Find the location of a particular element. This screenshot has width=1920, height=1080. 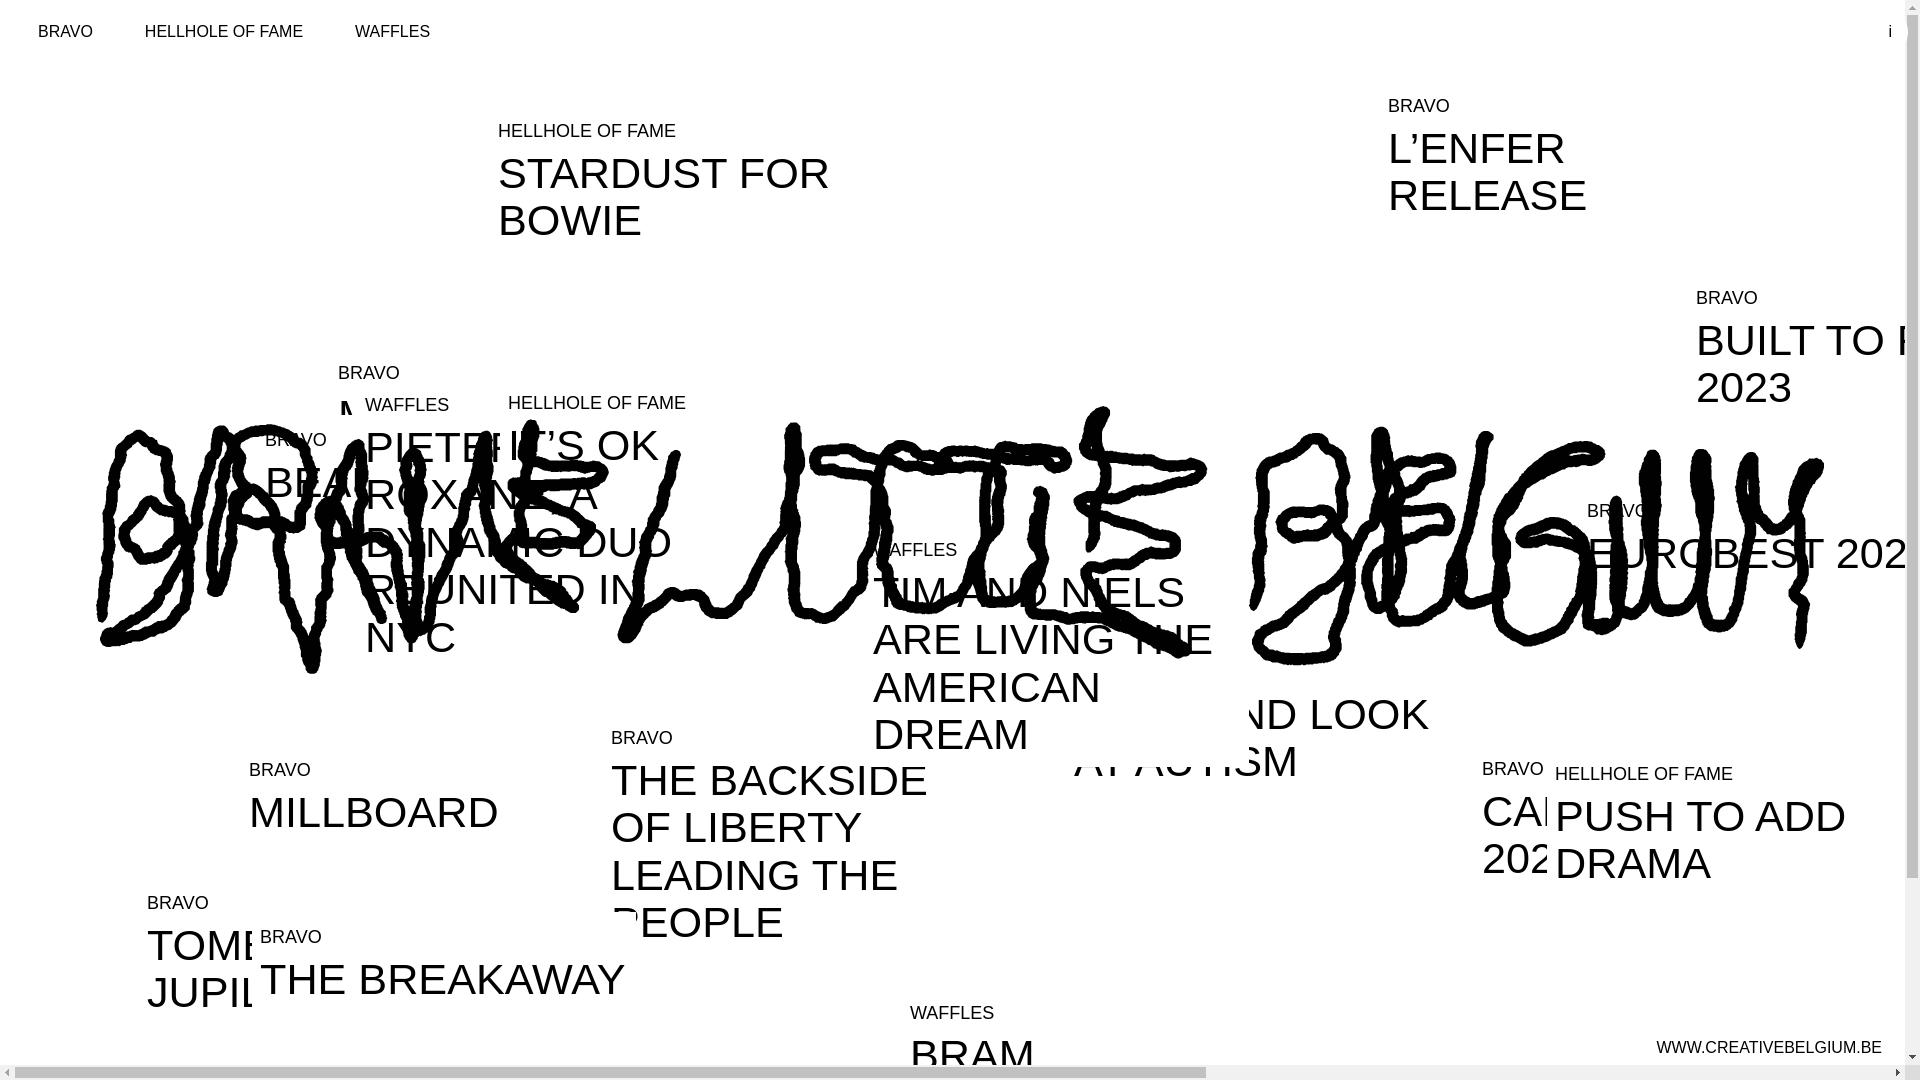

WAFFLES is located at coordinates (392, 32).